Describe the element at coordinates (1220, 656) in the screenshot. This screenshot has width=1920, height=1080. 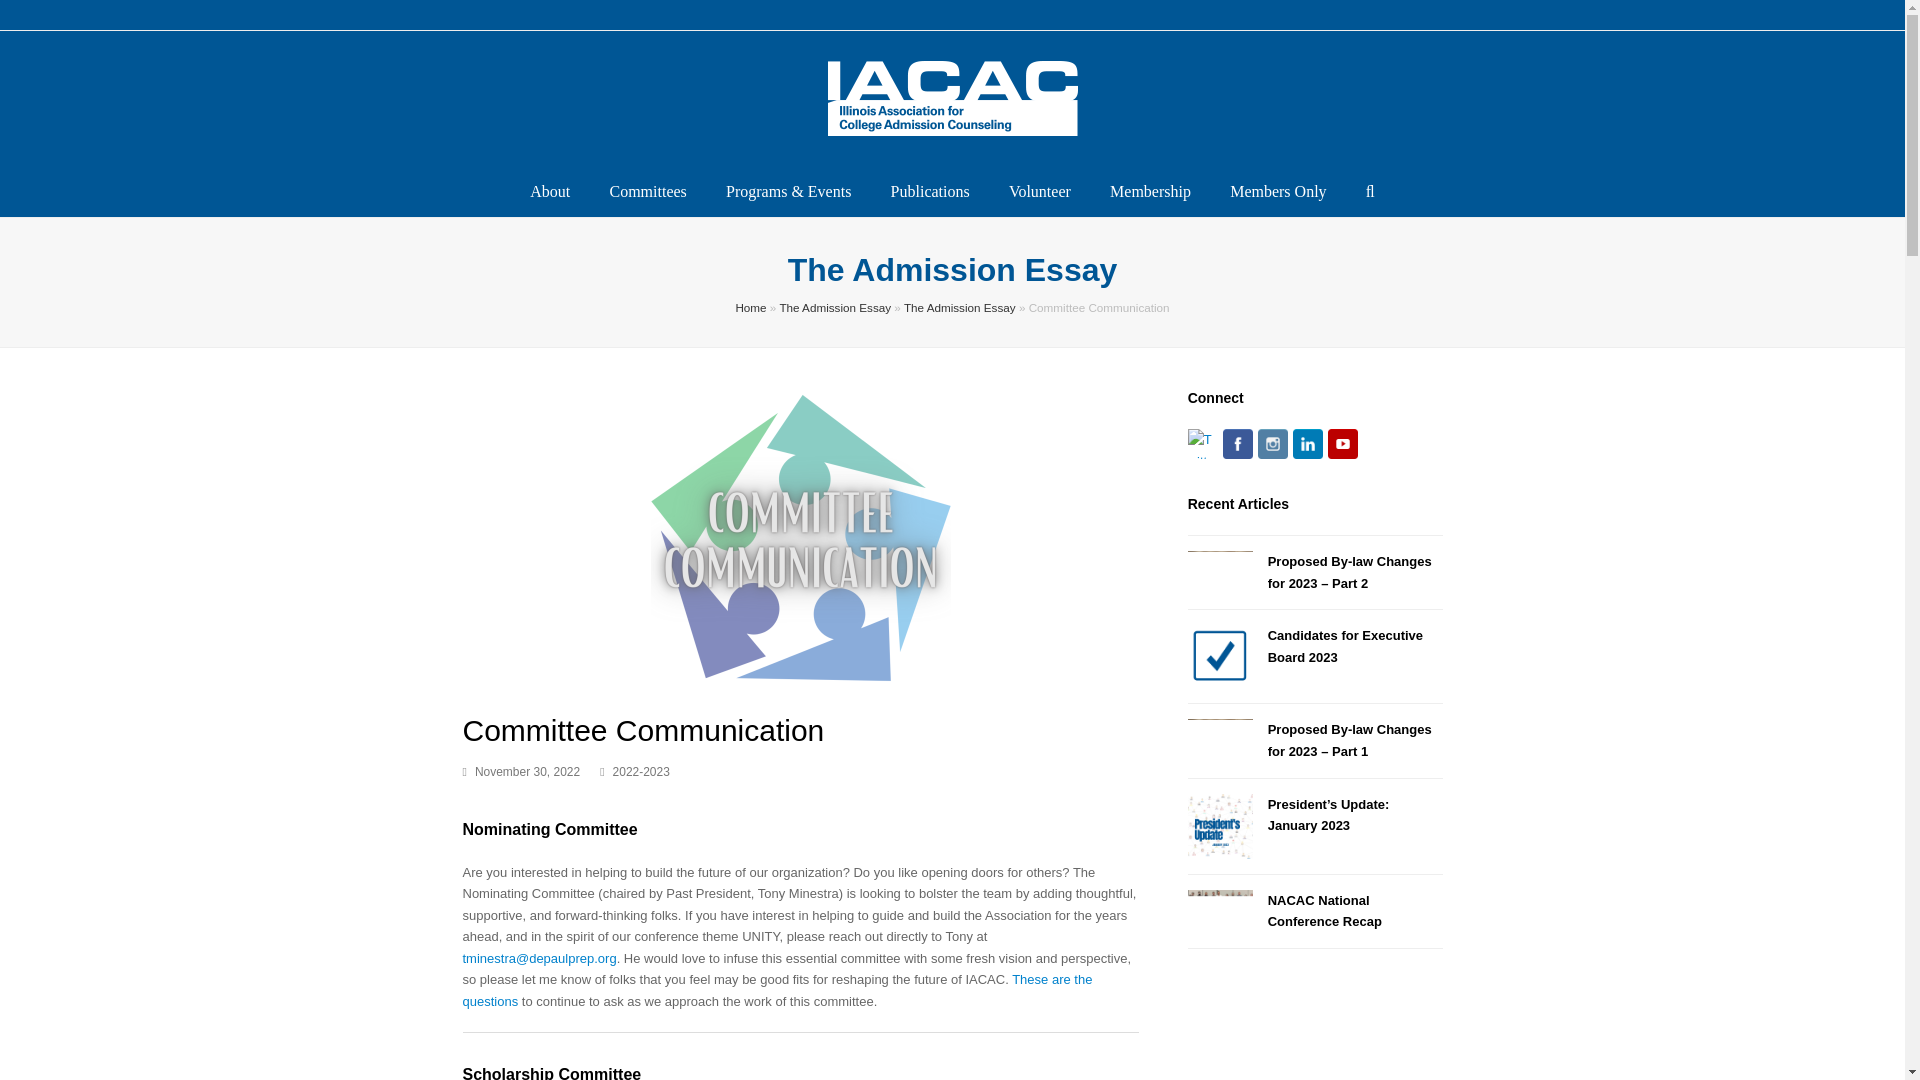
I see `Candidates for Executive Board 2023` at that location.